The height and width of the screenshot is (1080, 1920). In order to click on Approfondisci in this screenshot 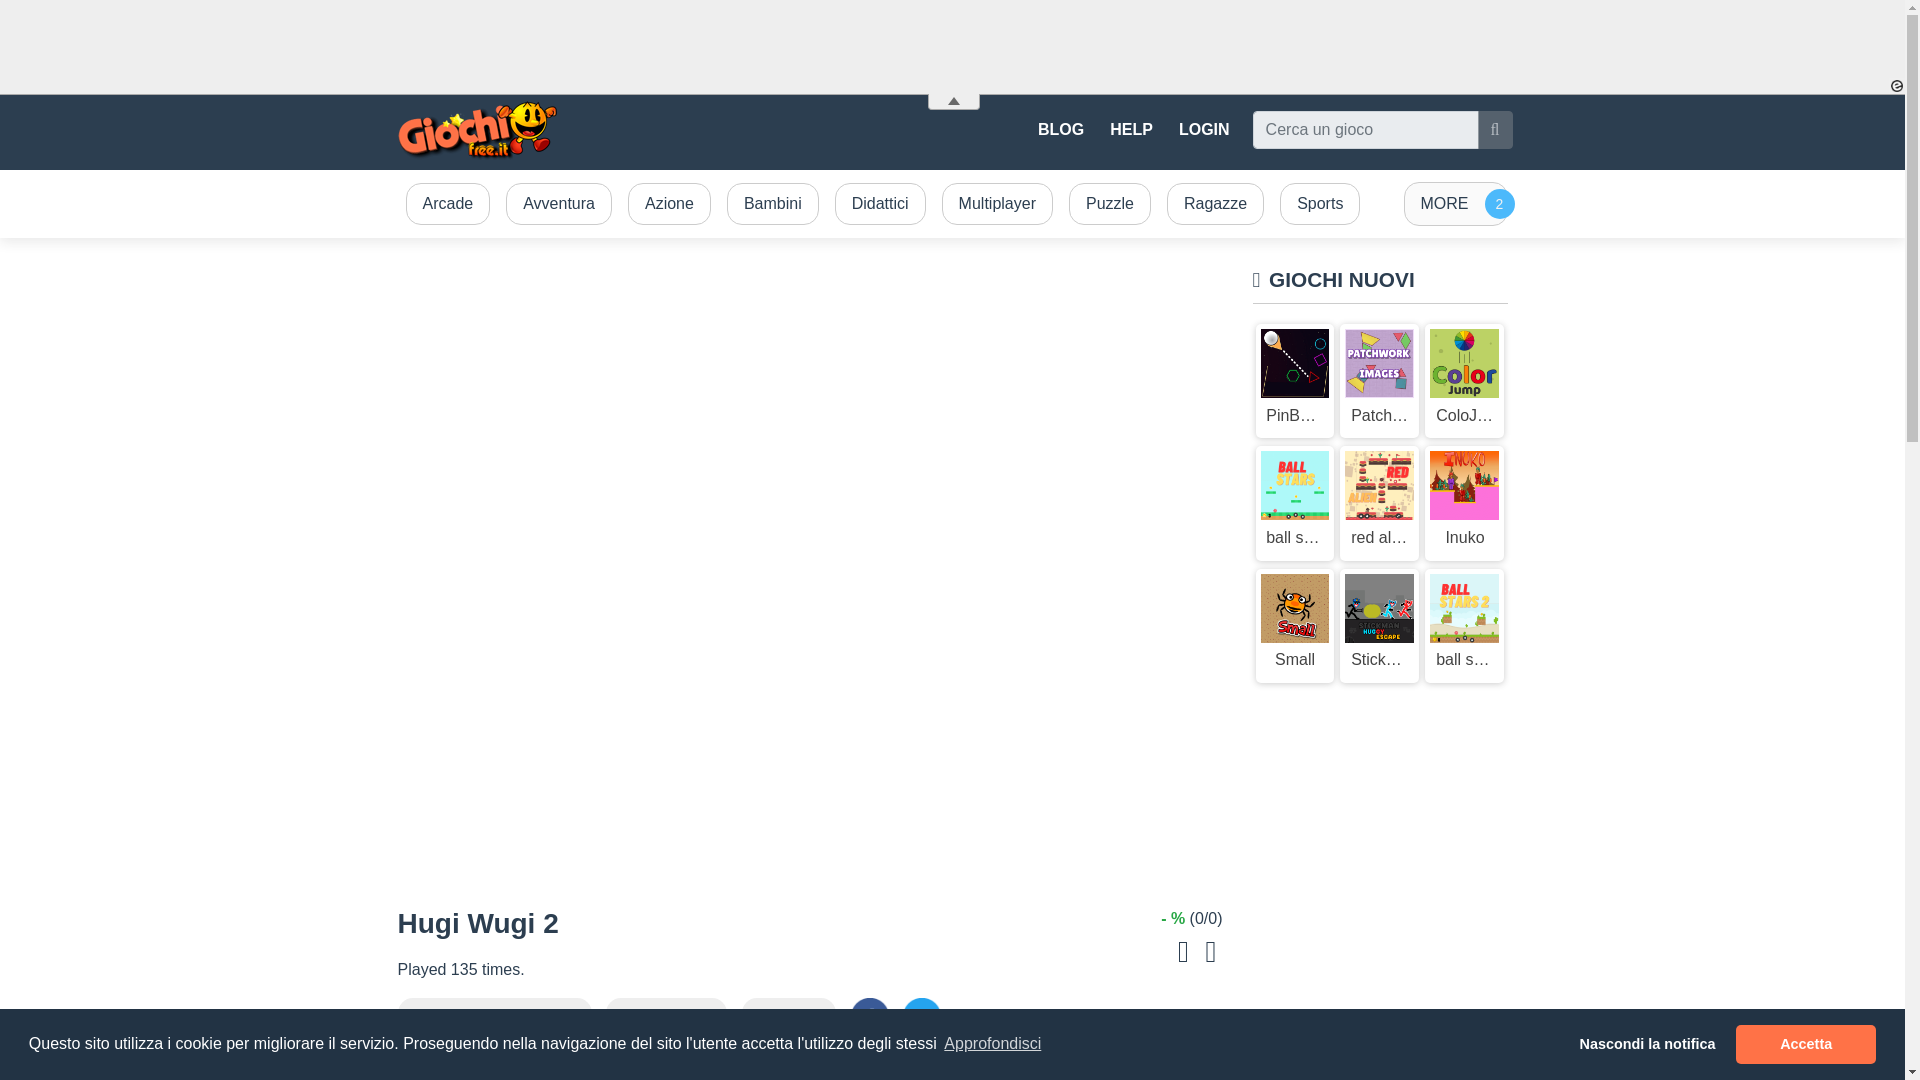, I will do `click(992, 1044)`.